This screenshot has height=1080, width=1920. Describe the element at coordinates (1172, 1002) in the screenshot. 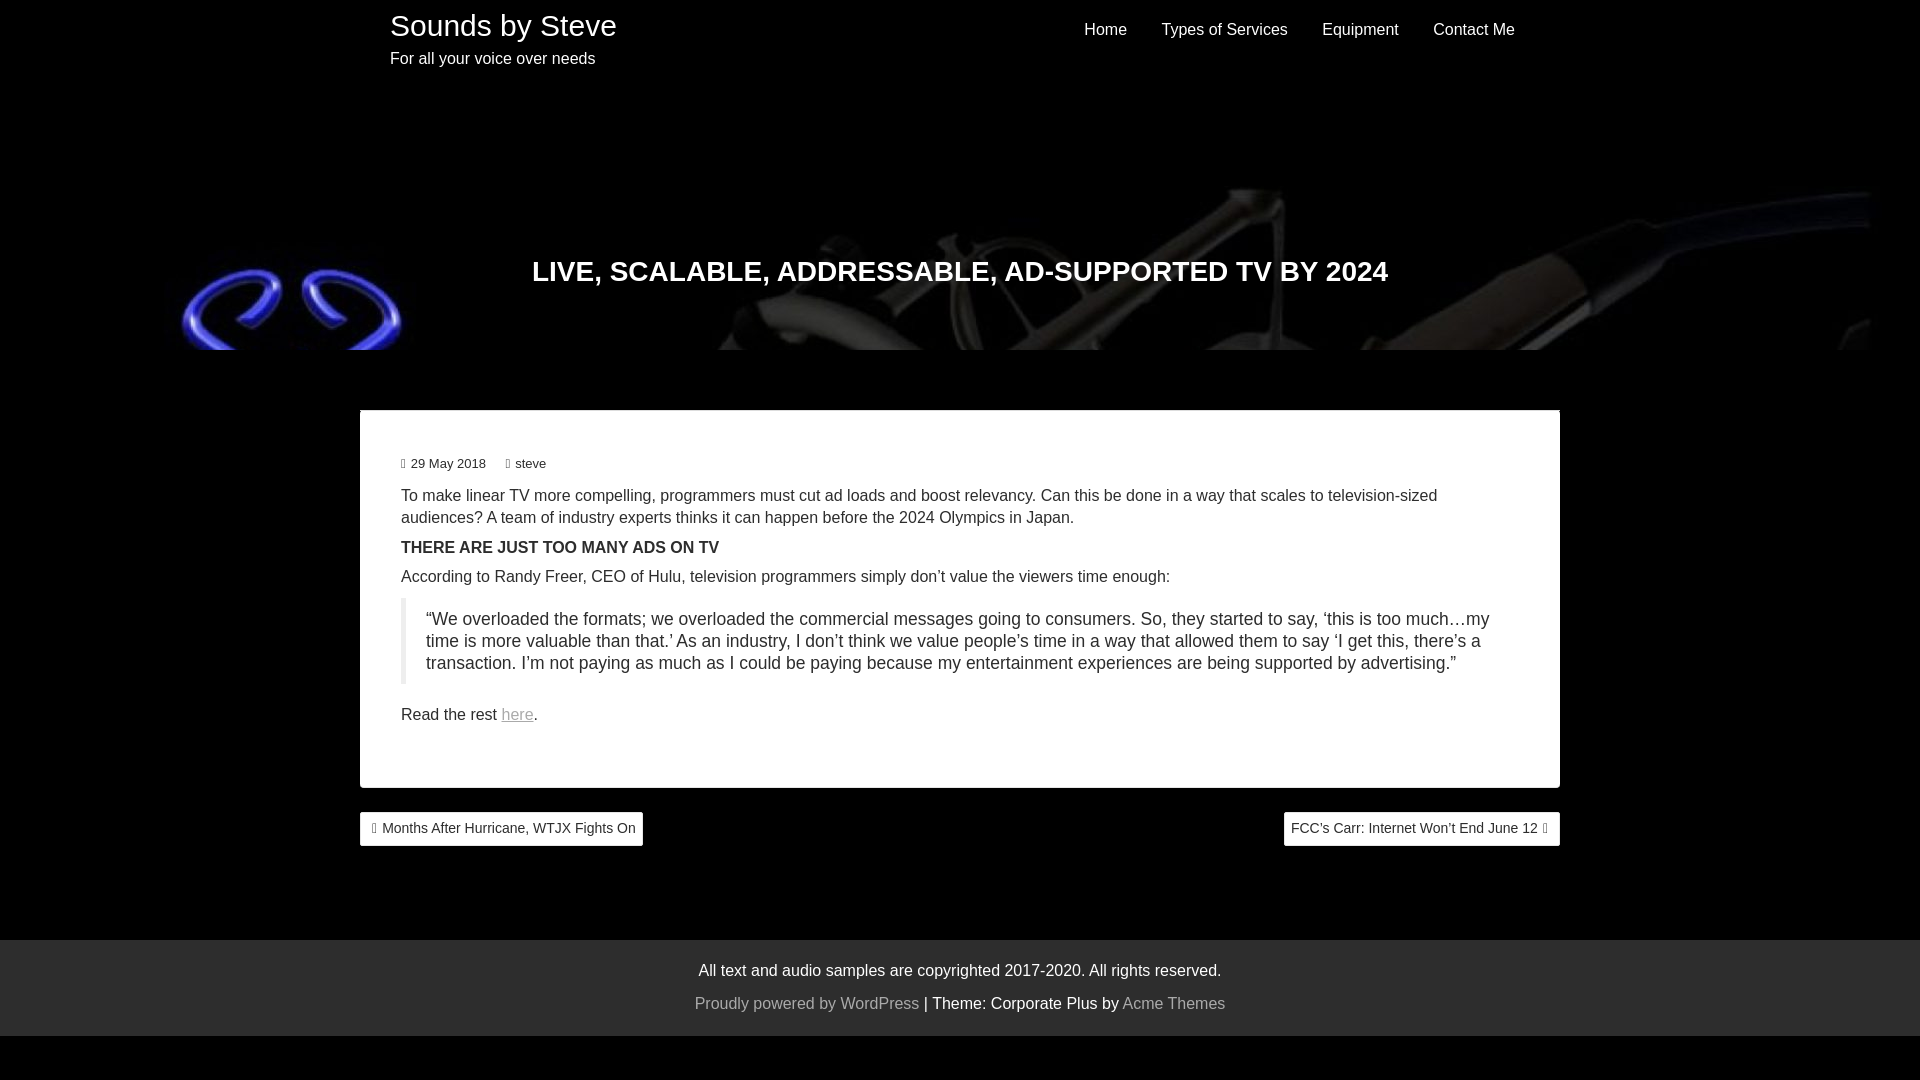

I see `Acme Themes` at that location.